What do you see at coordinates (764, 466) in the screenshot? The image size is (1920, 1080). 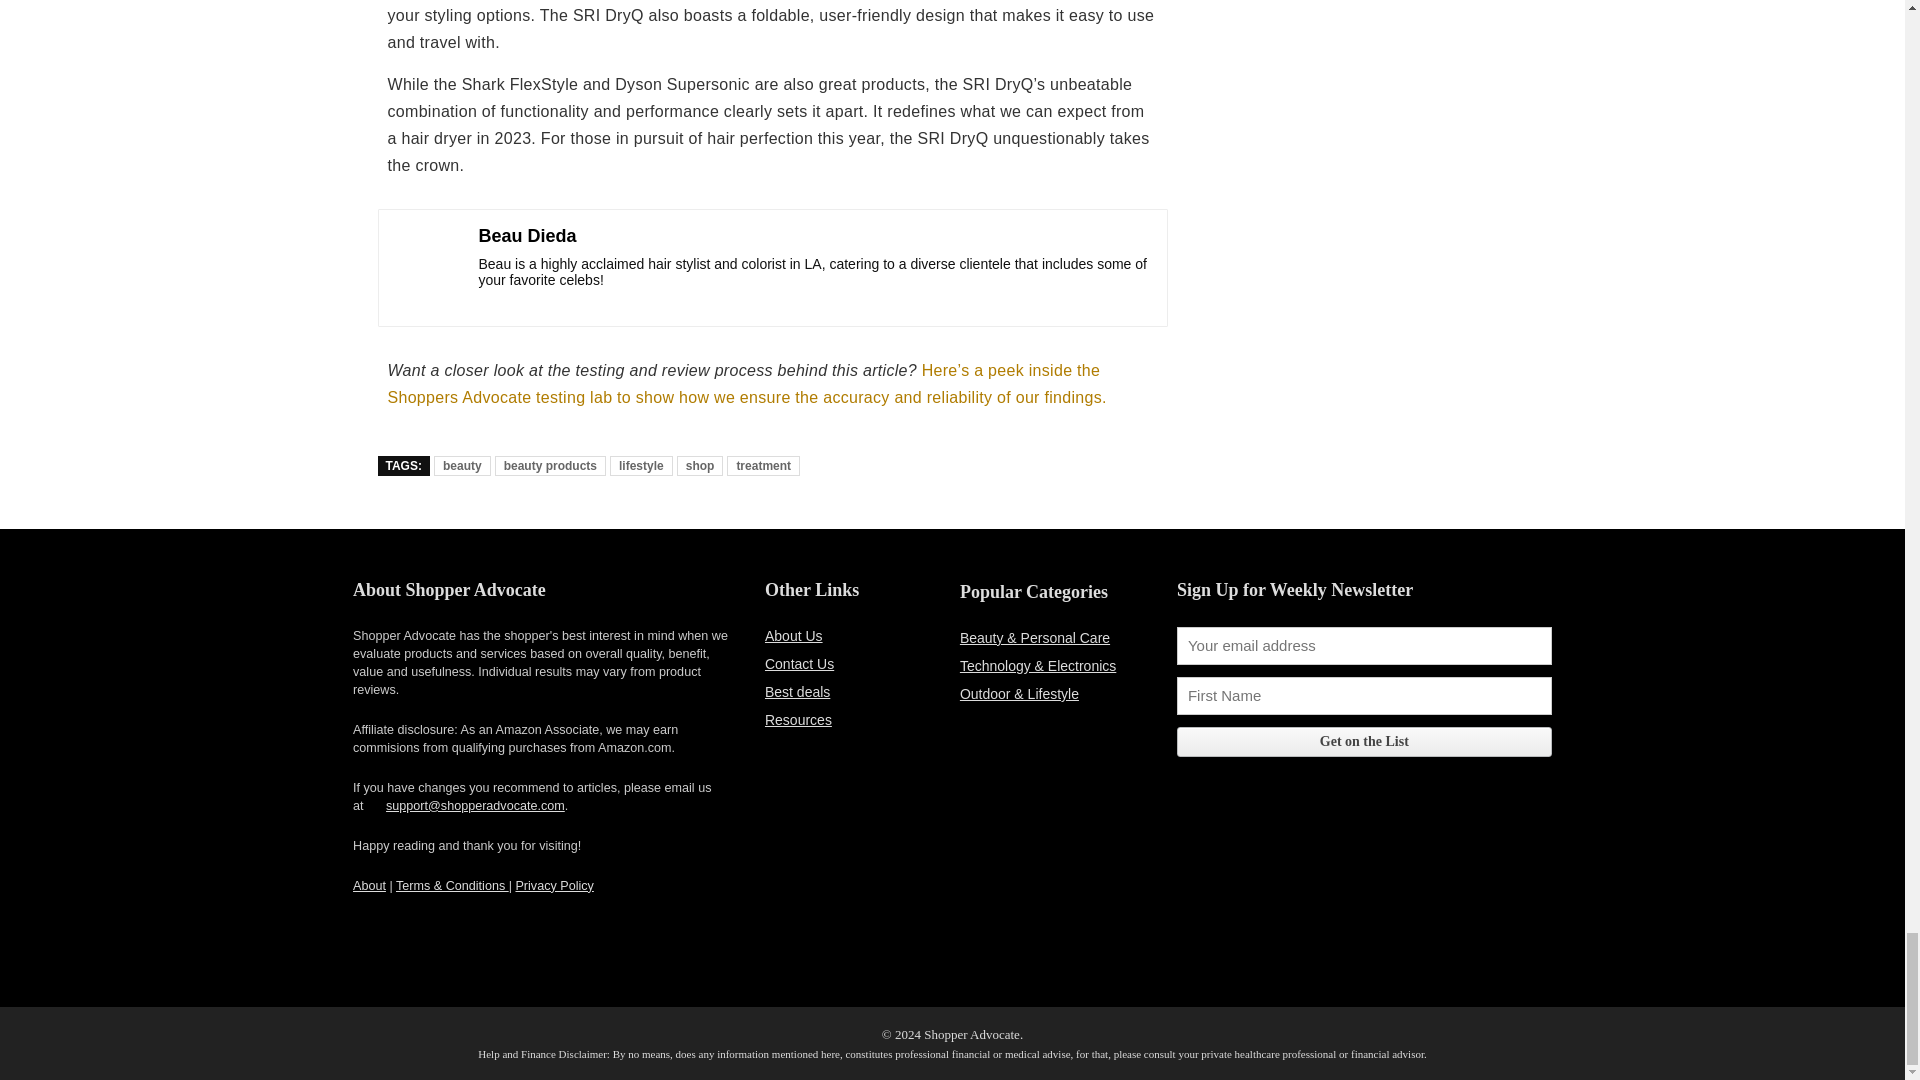 I see `treatment` at bounding box center [764, 466].